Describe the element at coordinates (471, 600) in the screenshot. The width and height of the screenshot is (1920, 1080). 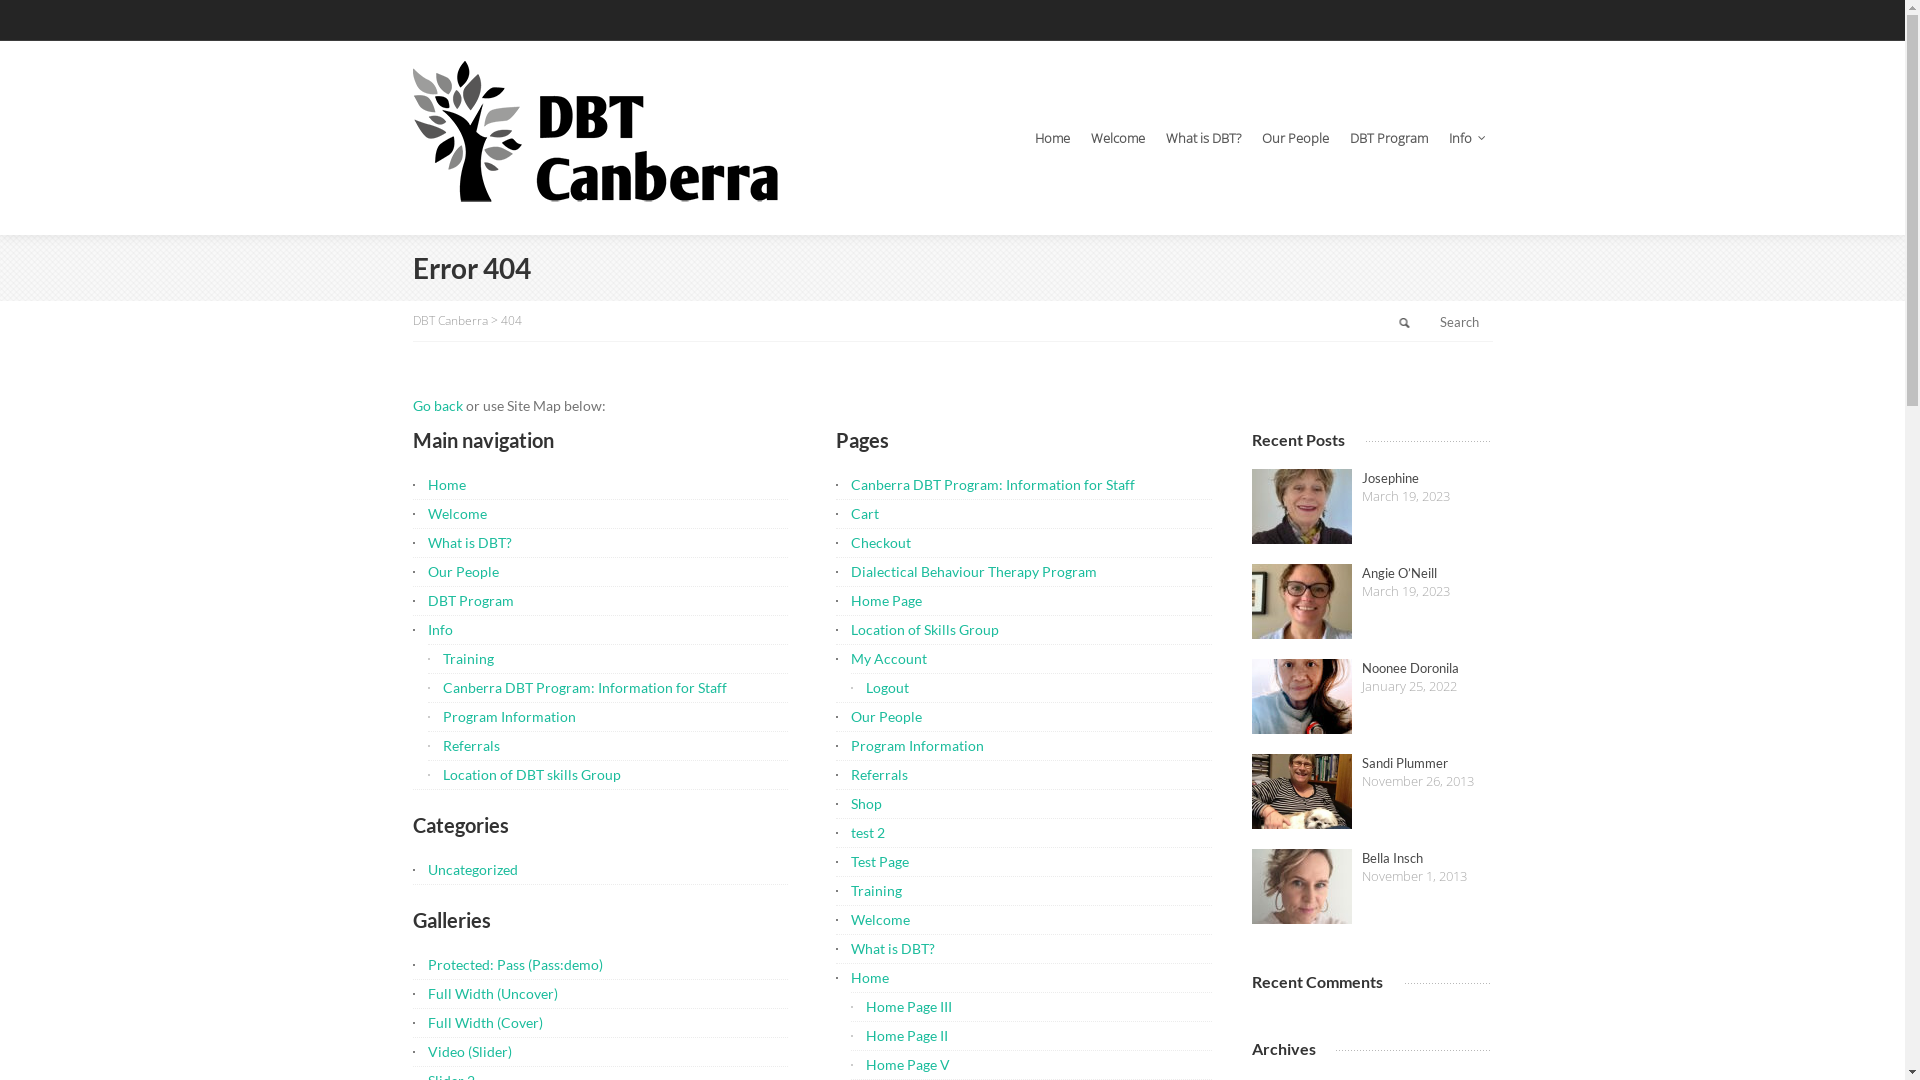
I see `DBT Program` at that location.